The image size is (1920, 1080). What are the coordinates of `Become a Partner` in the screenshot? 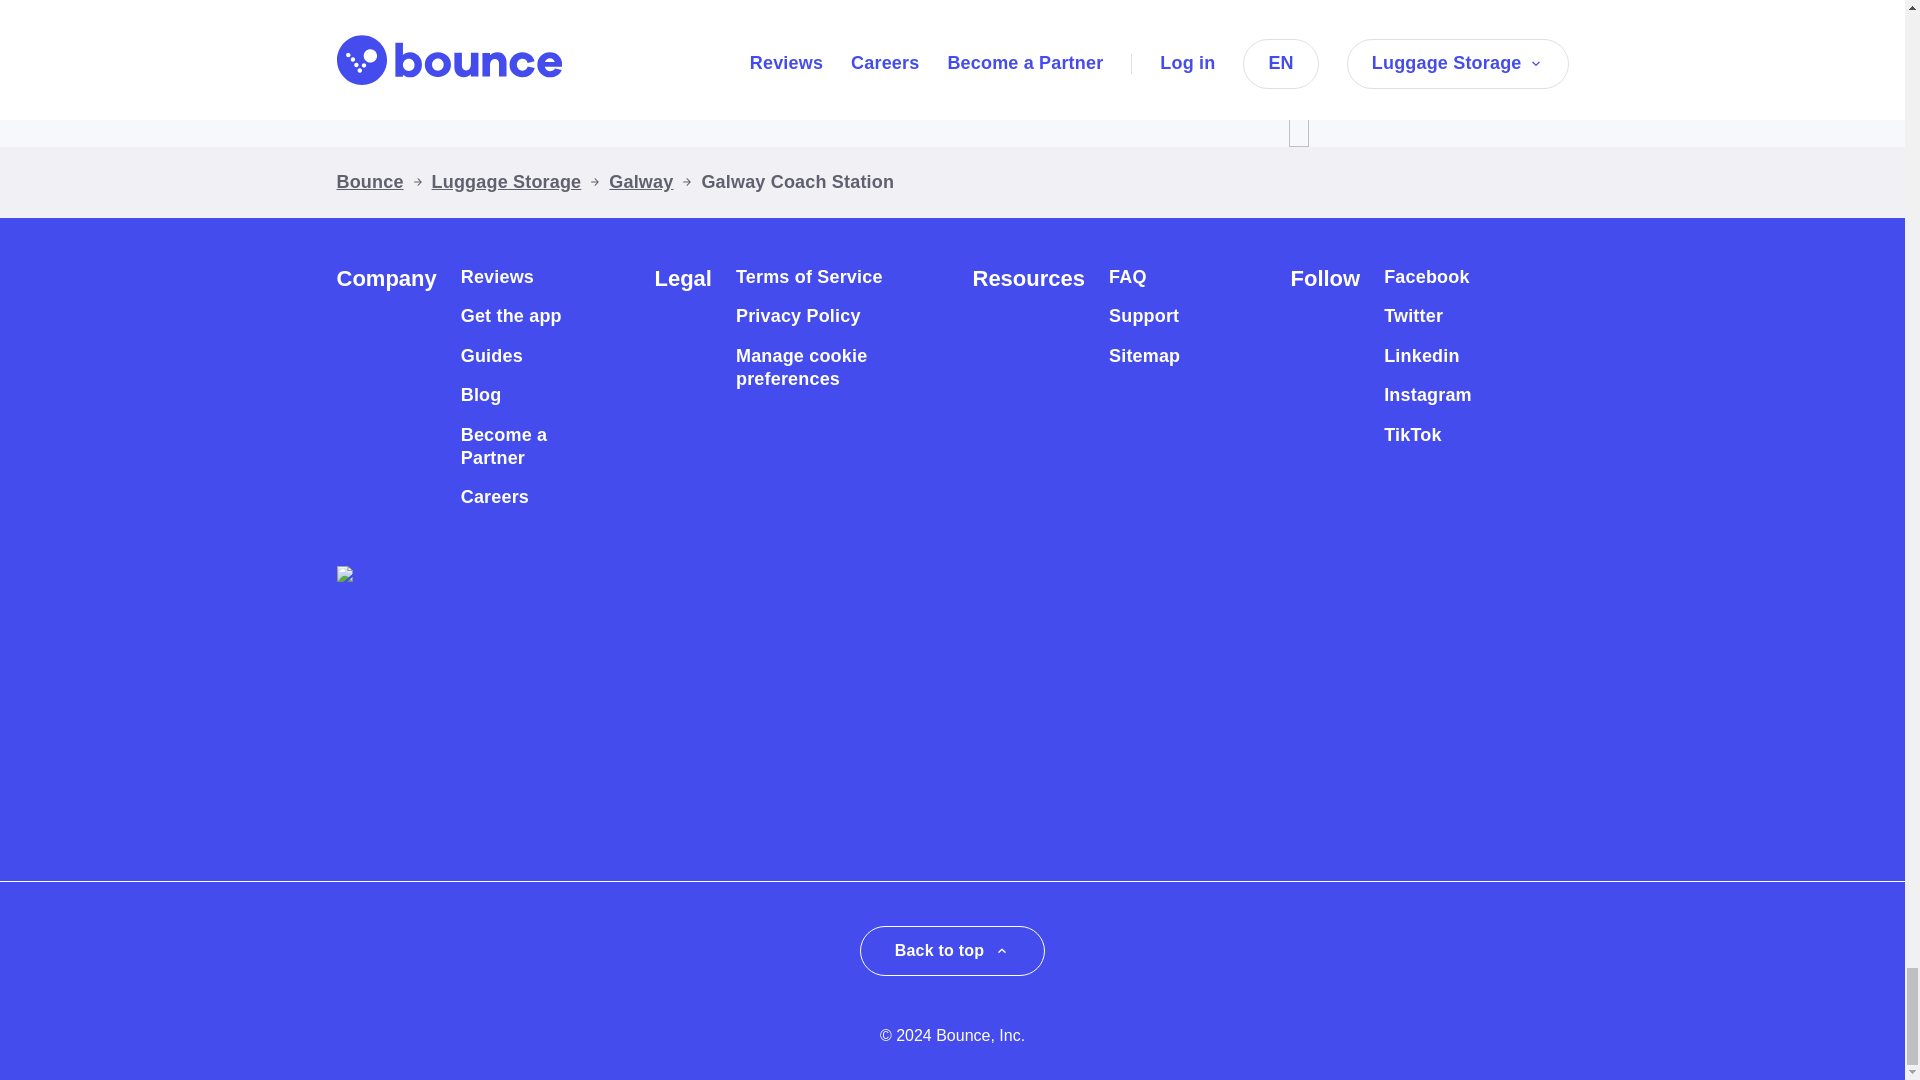 It's located at (522, 447).